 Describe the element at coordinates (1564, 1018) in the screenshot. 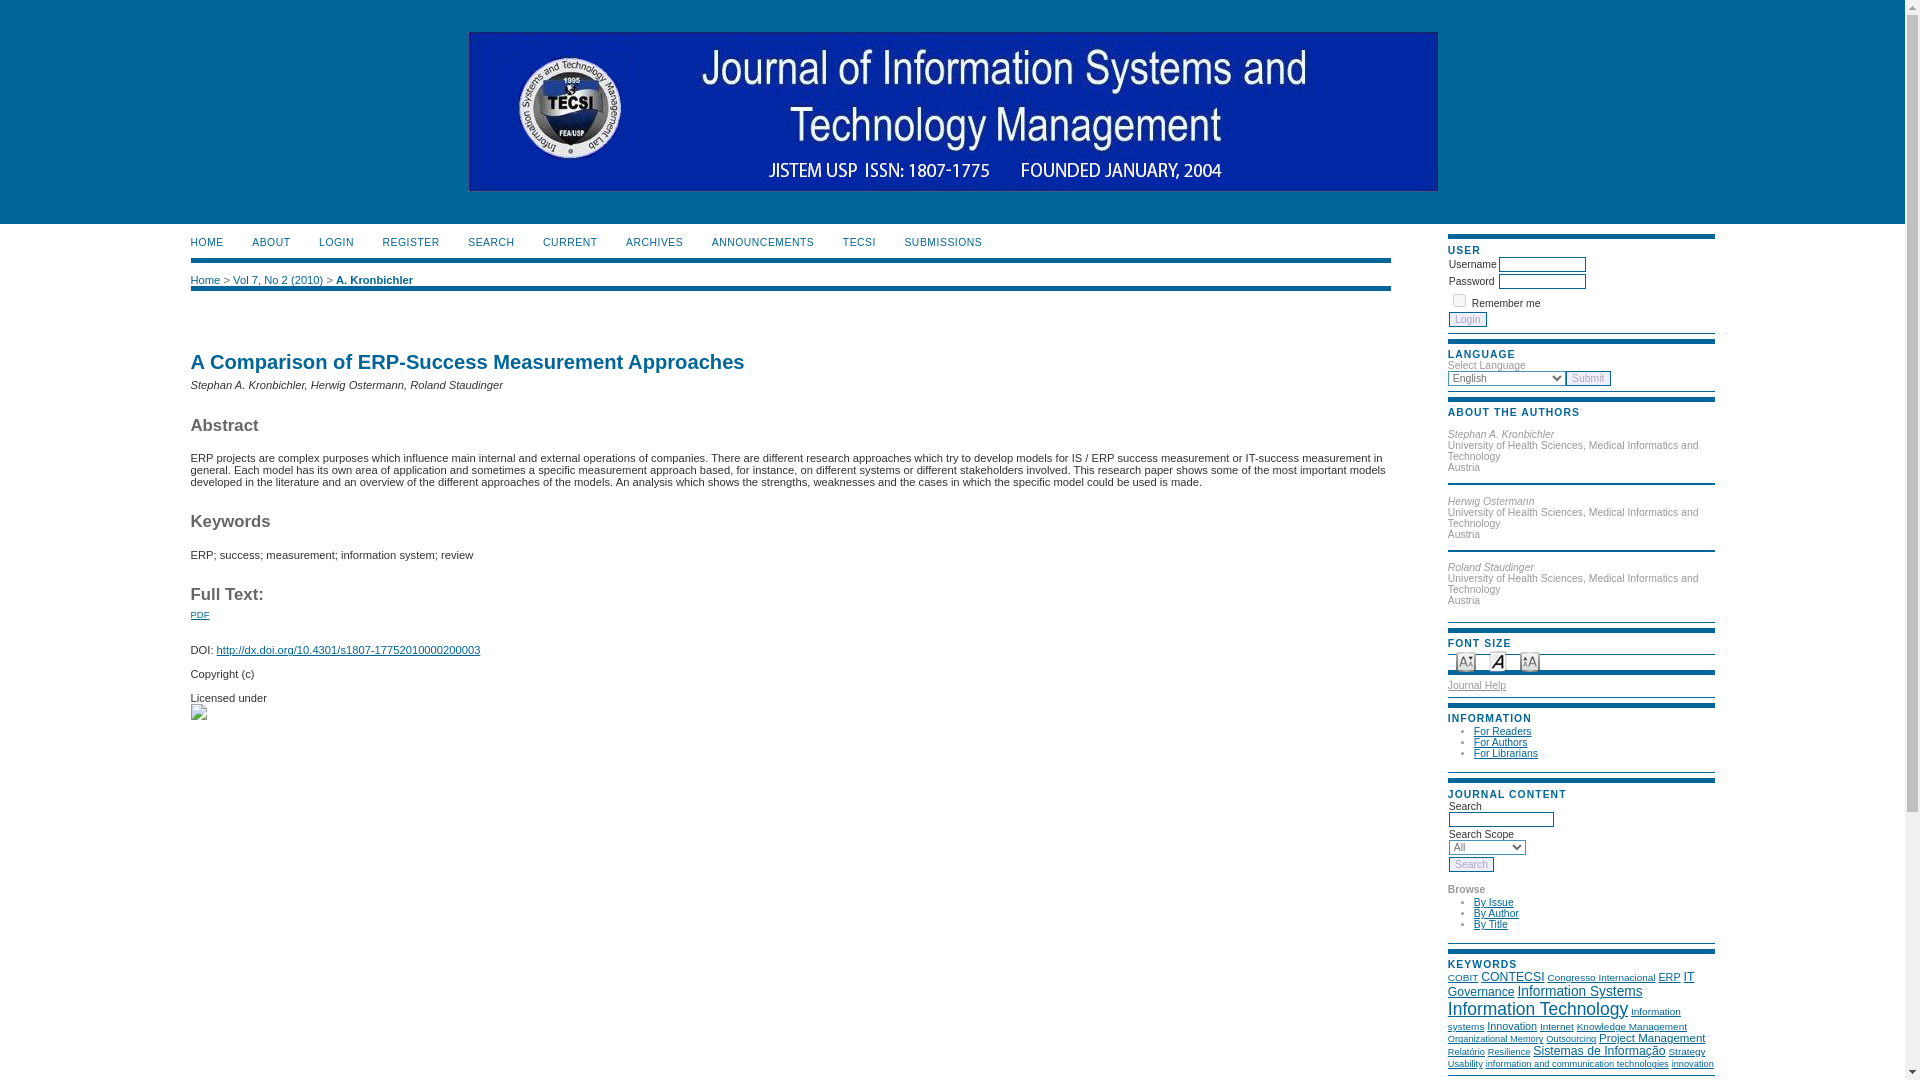

I see `Information systems` at that location.